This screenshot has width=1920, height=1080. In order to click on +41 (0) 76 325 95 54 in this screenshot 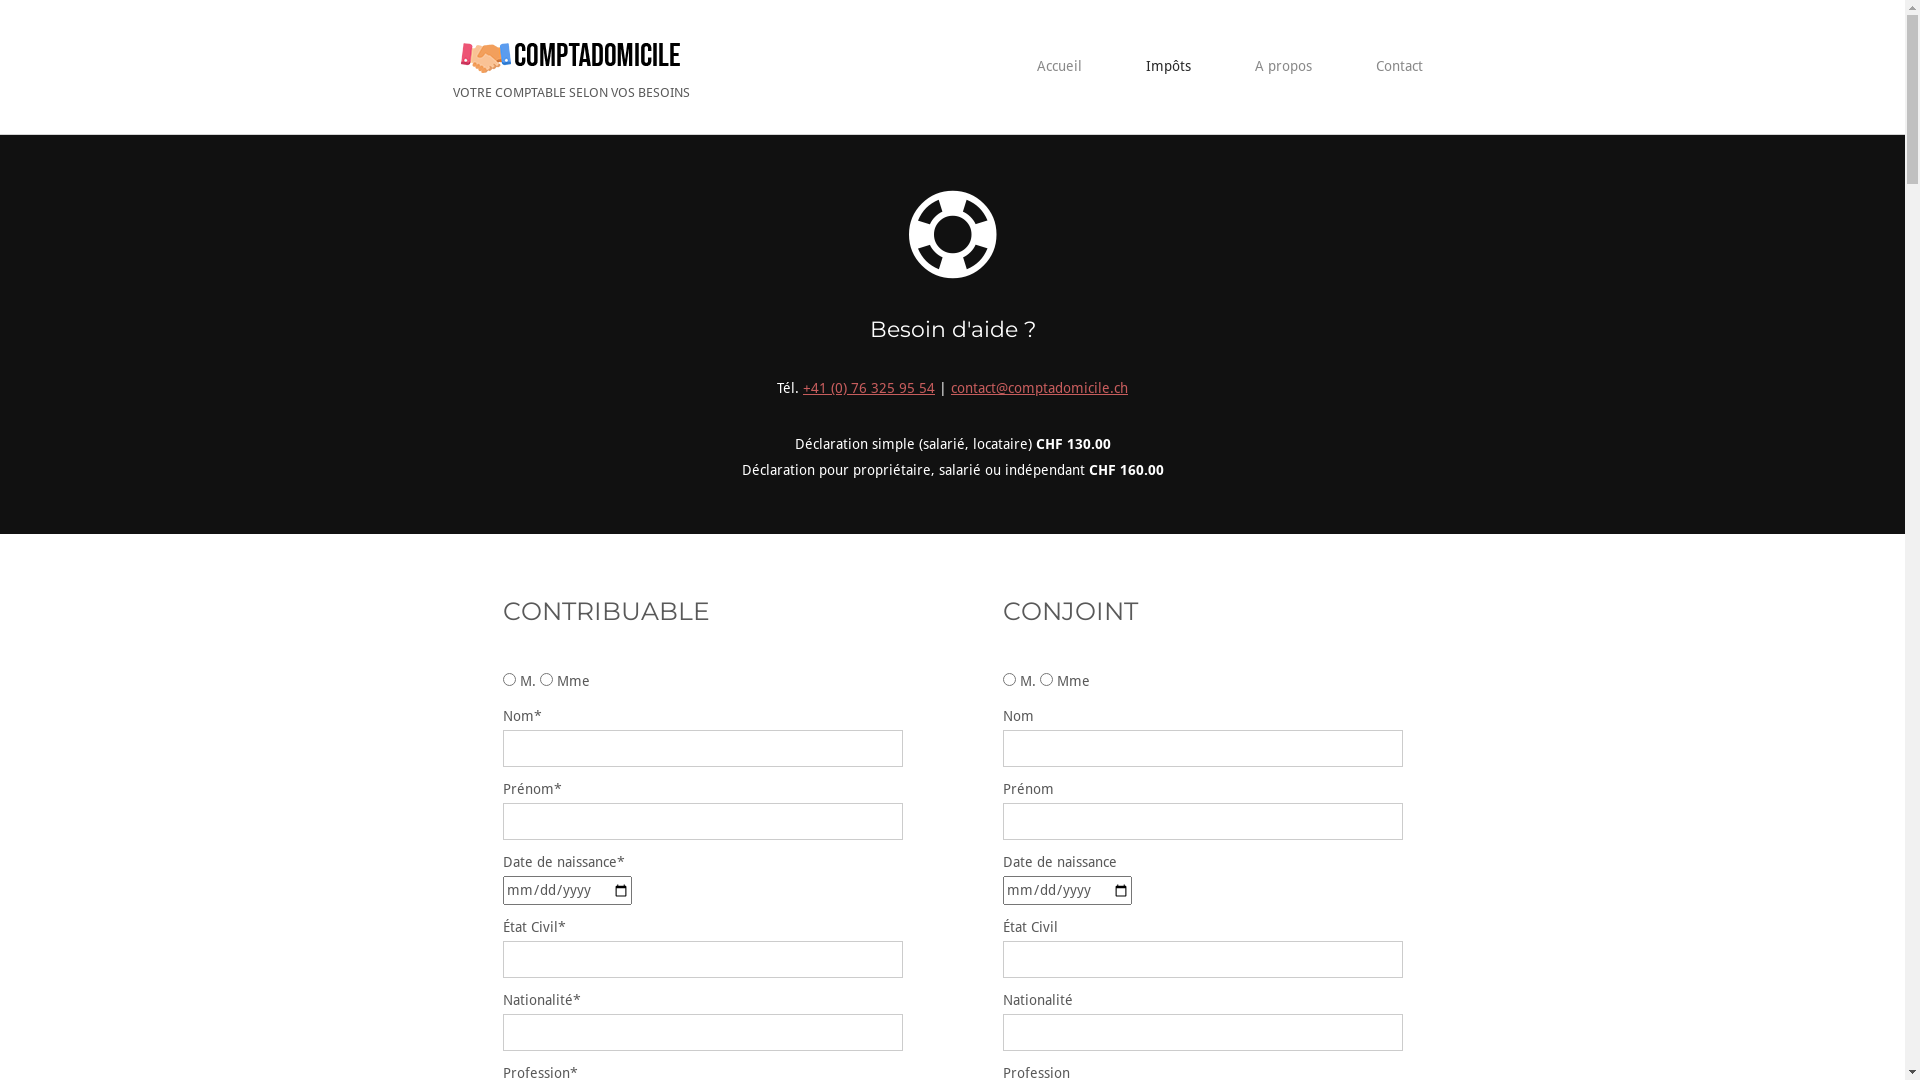, I will do `click(869, 388)`.